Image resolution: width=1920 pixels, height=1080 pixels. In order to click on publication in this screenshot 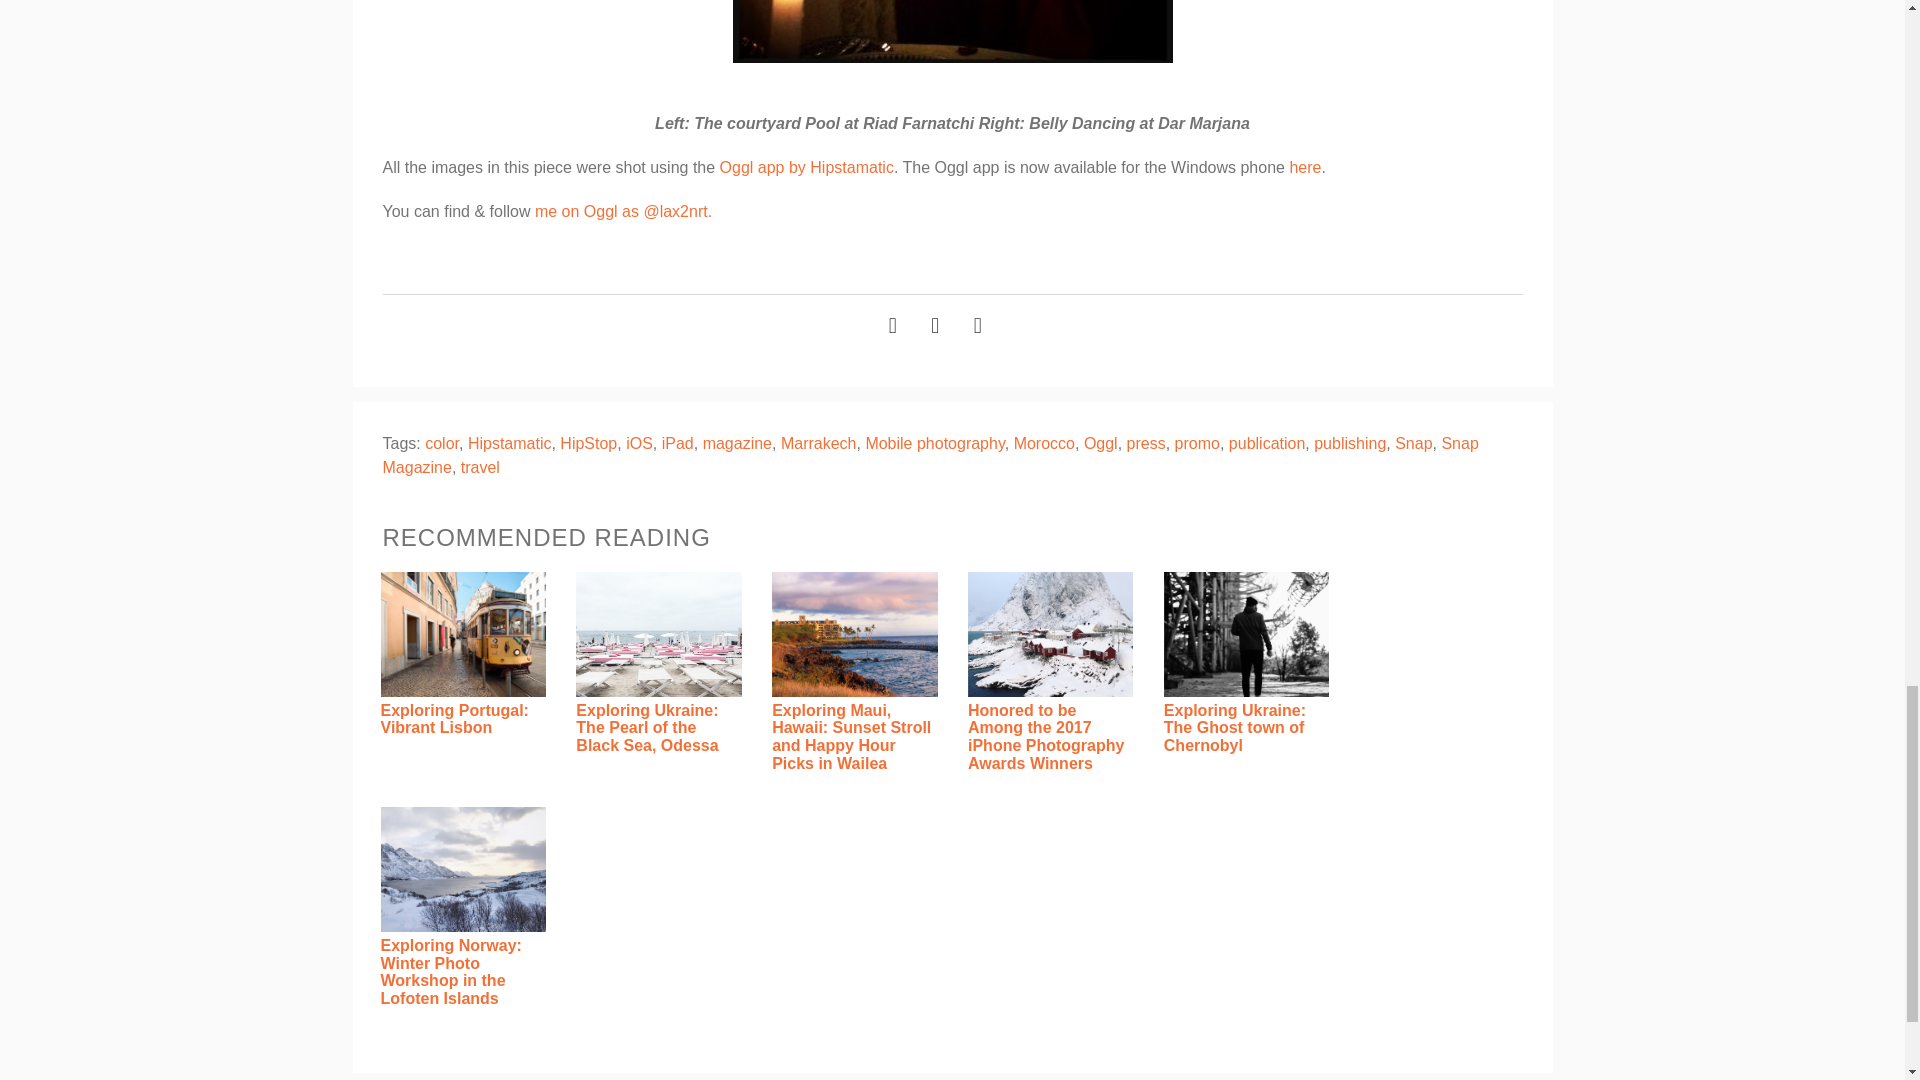, I will do `click(1266, 444)`.